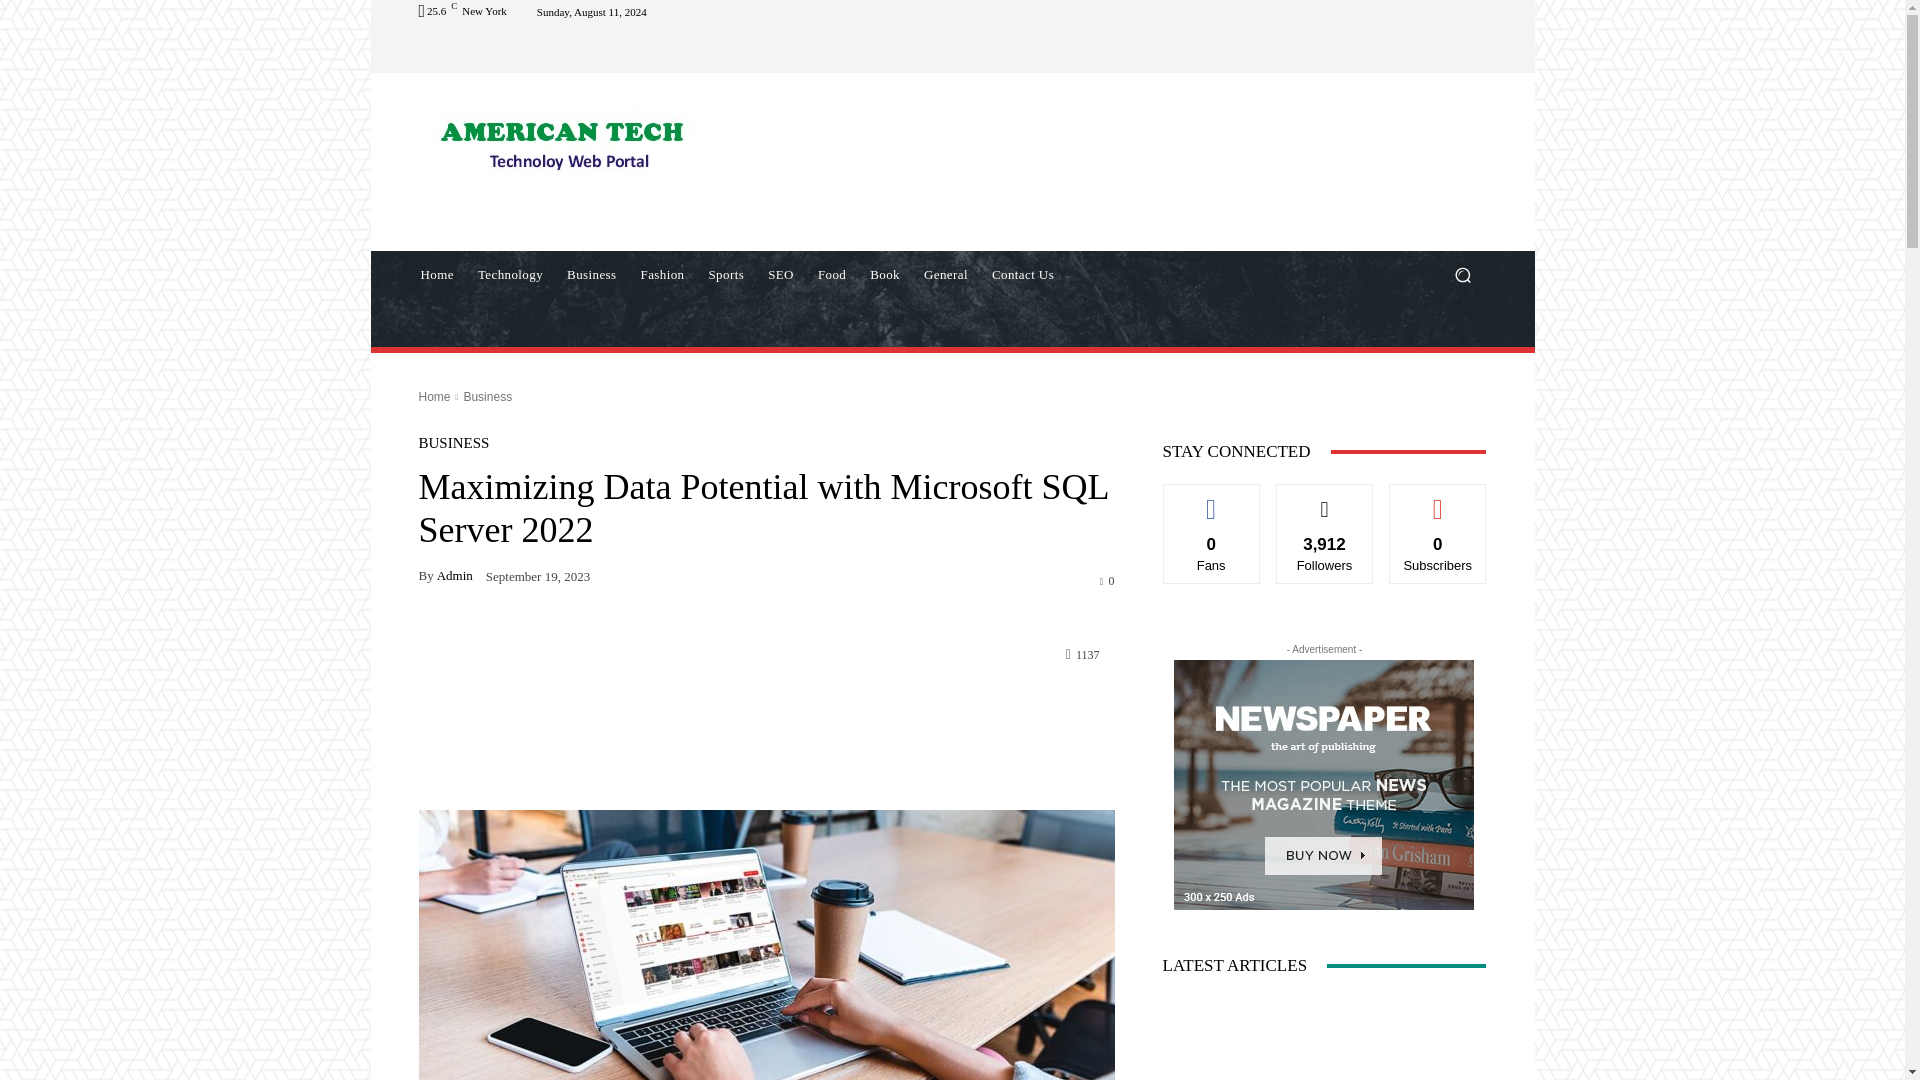 This screenshot has width=1920, height=1080. I want to click on Home, so click(436, 274).